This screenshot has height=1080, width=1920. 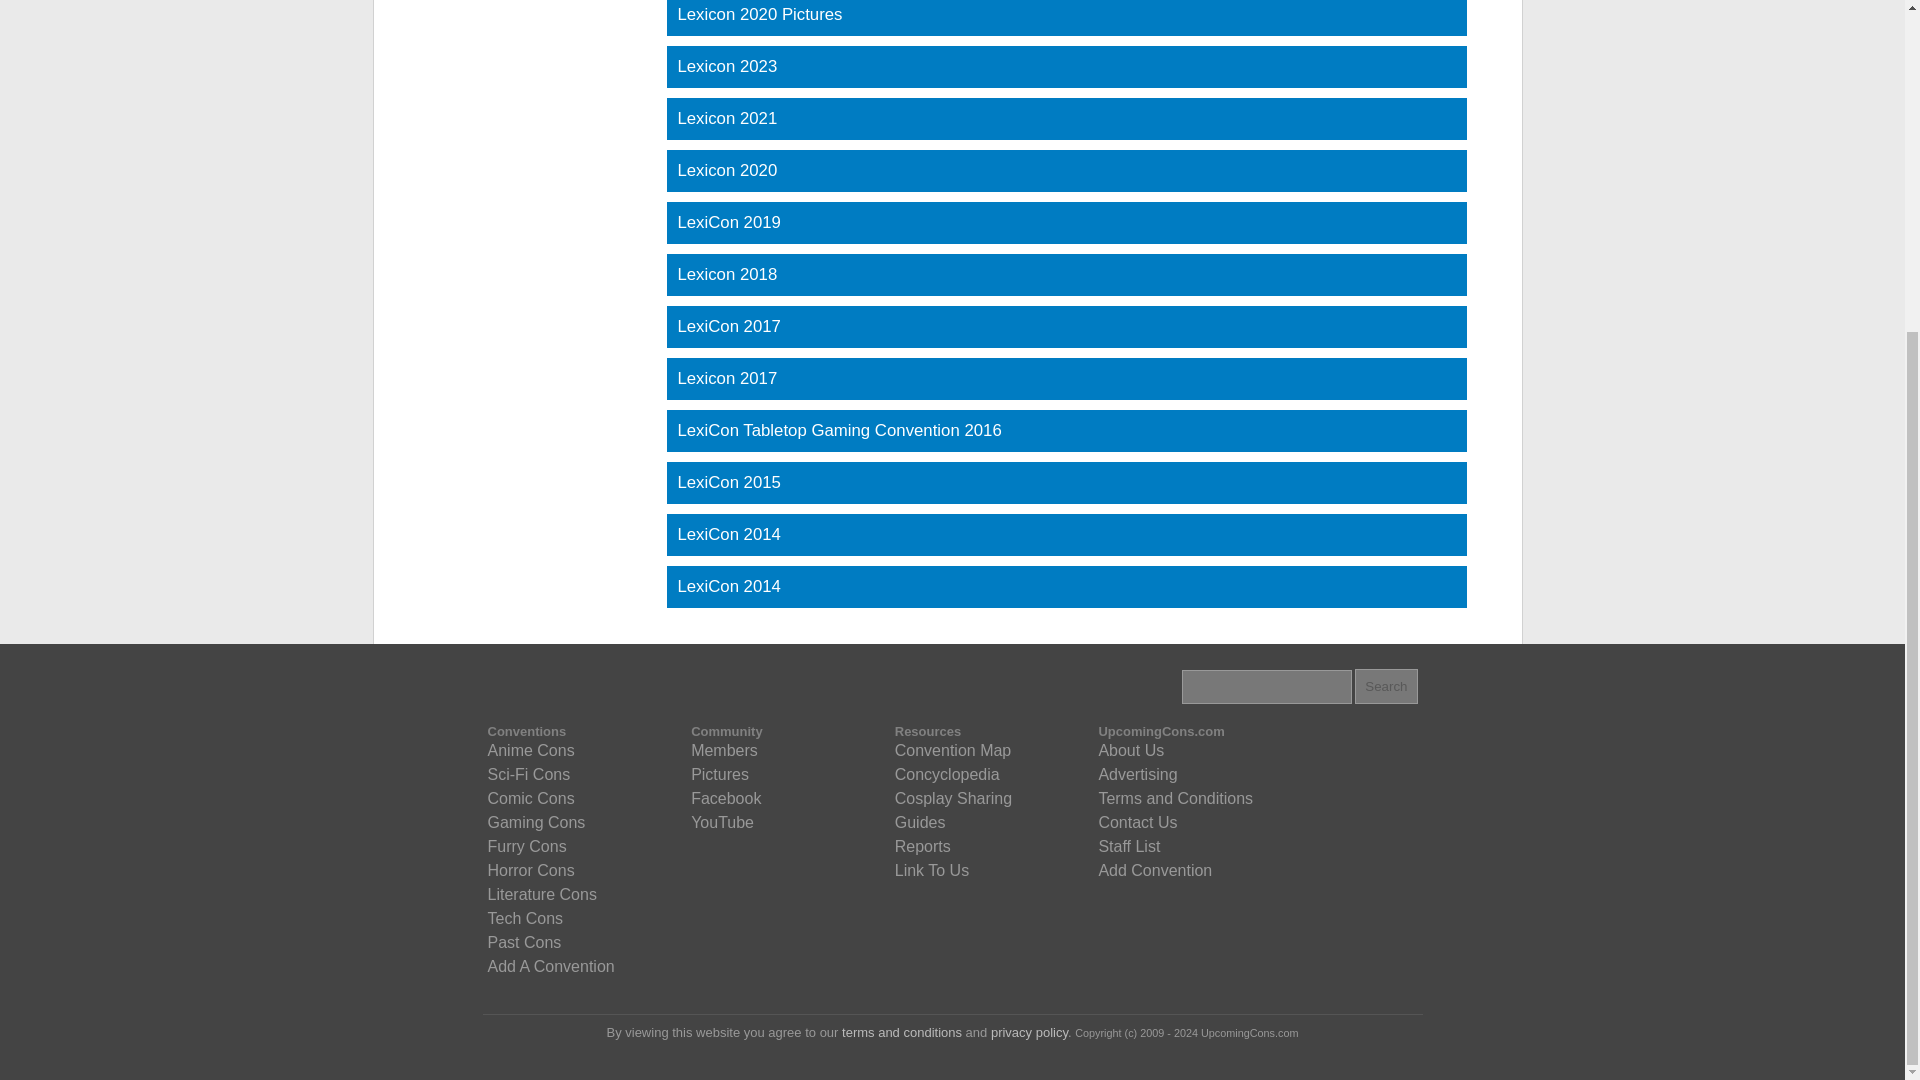 What do you see at coordinates (536, 822) in the screenshot?
I see `Gaming Cons` at bounding box center [536, 822].